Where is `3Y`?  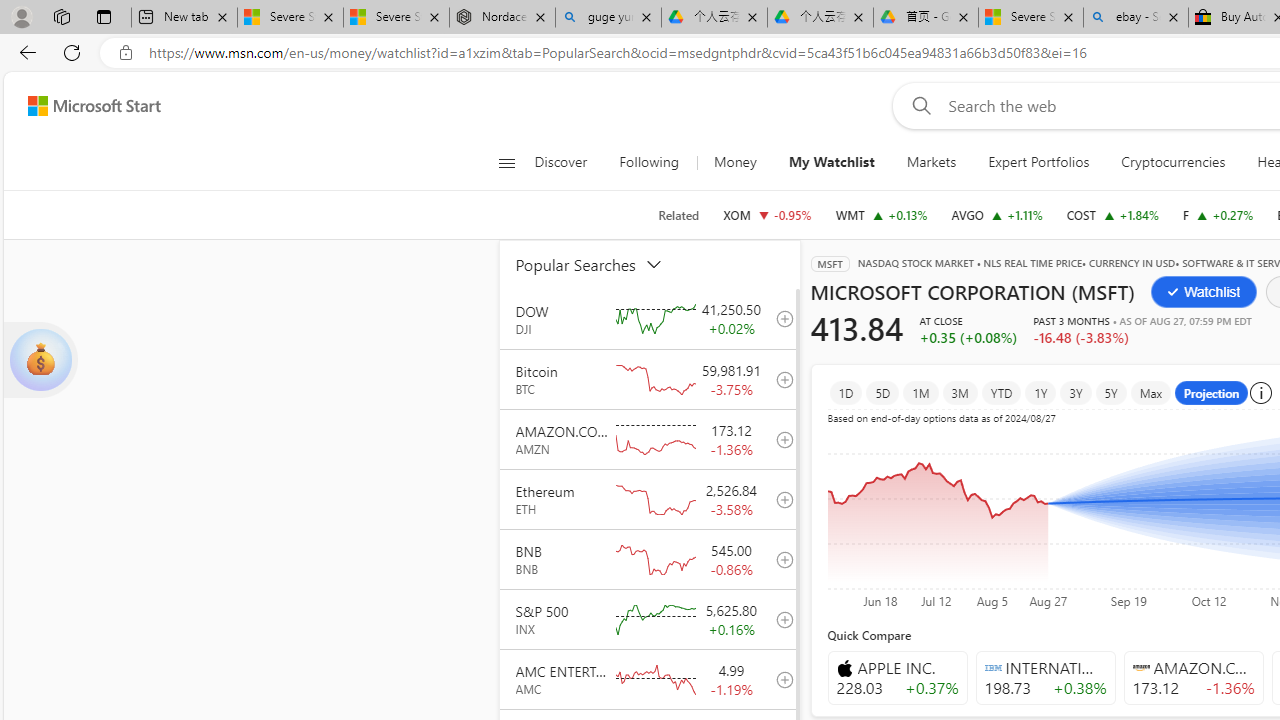 3Y is located at coordinates (1075, 392).